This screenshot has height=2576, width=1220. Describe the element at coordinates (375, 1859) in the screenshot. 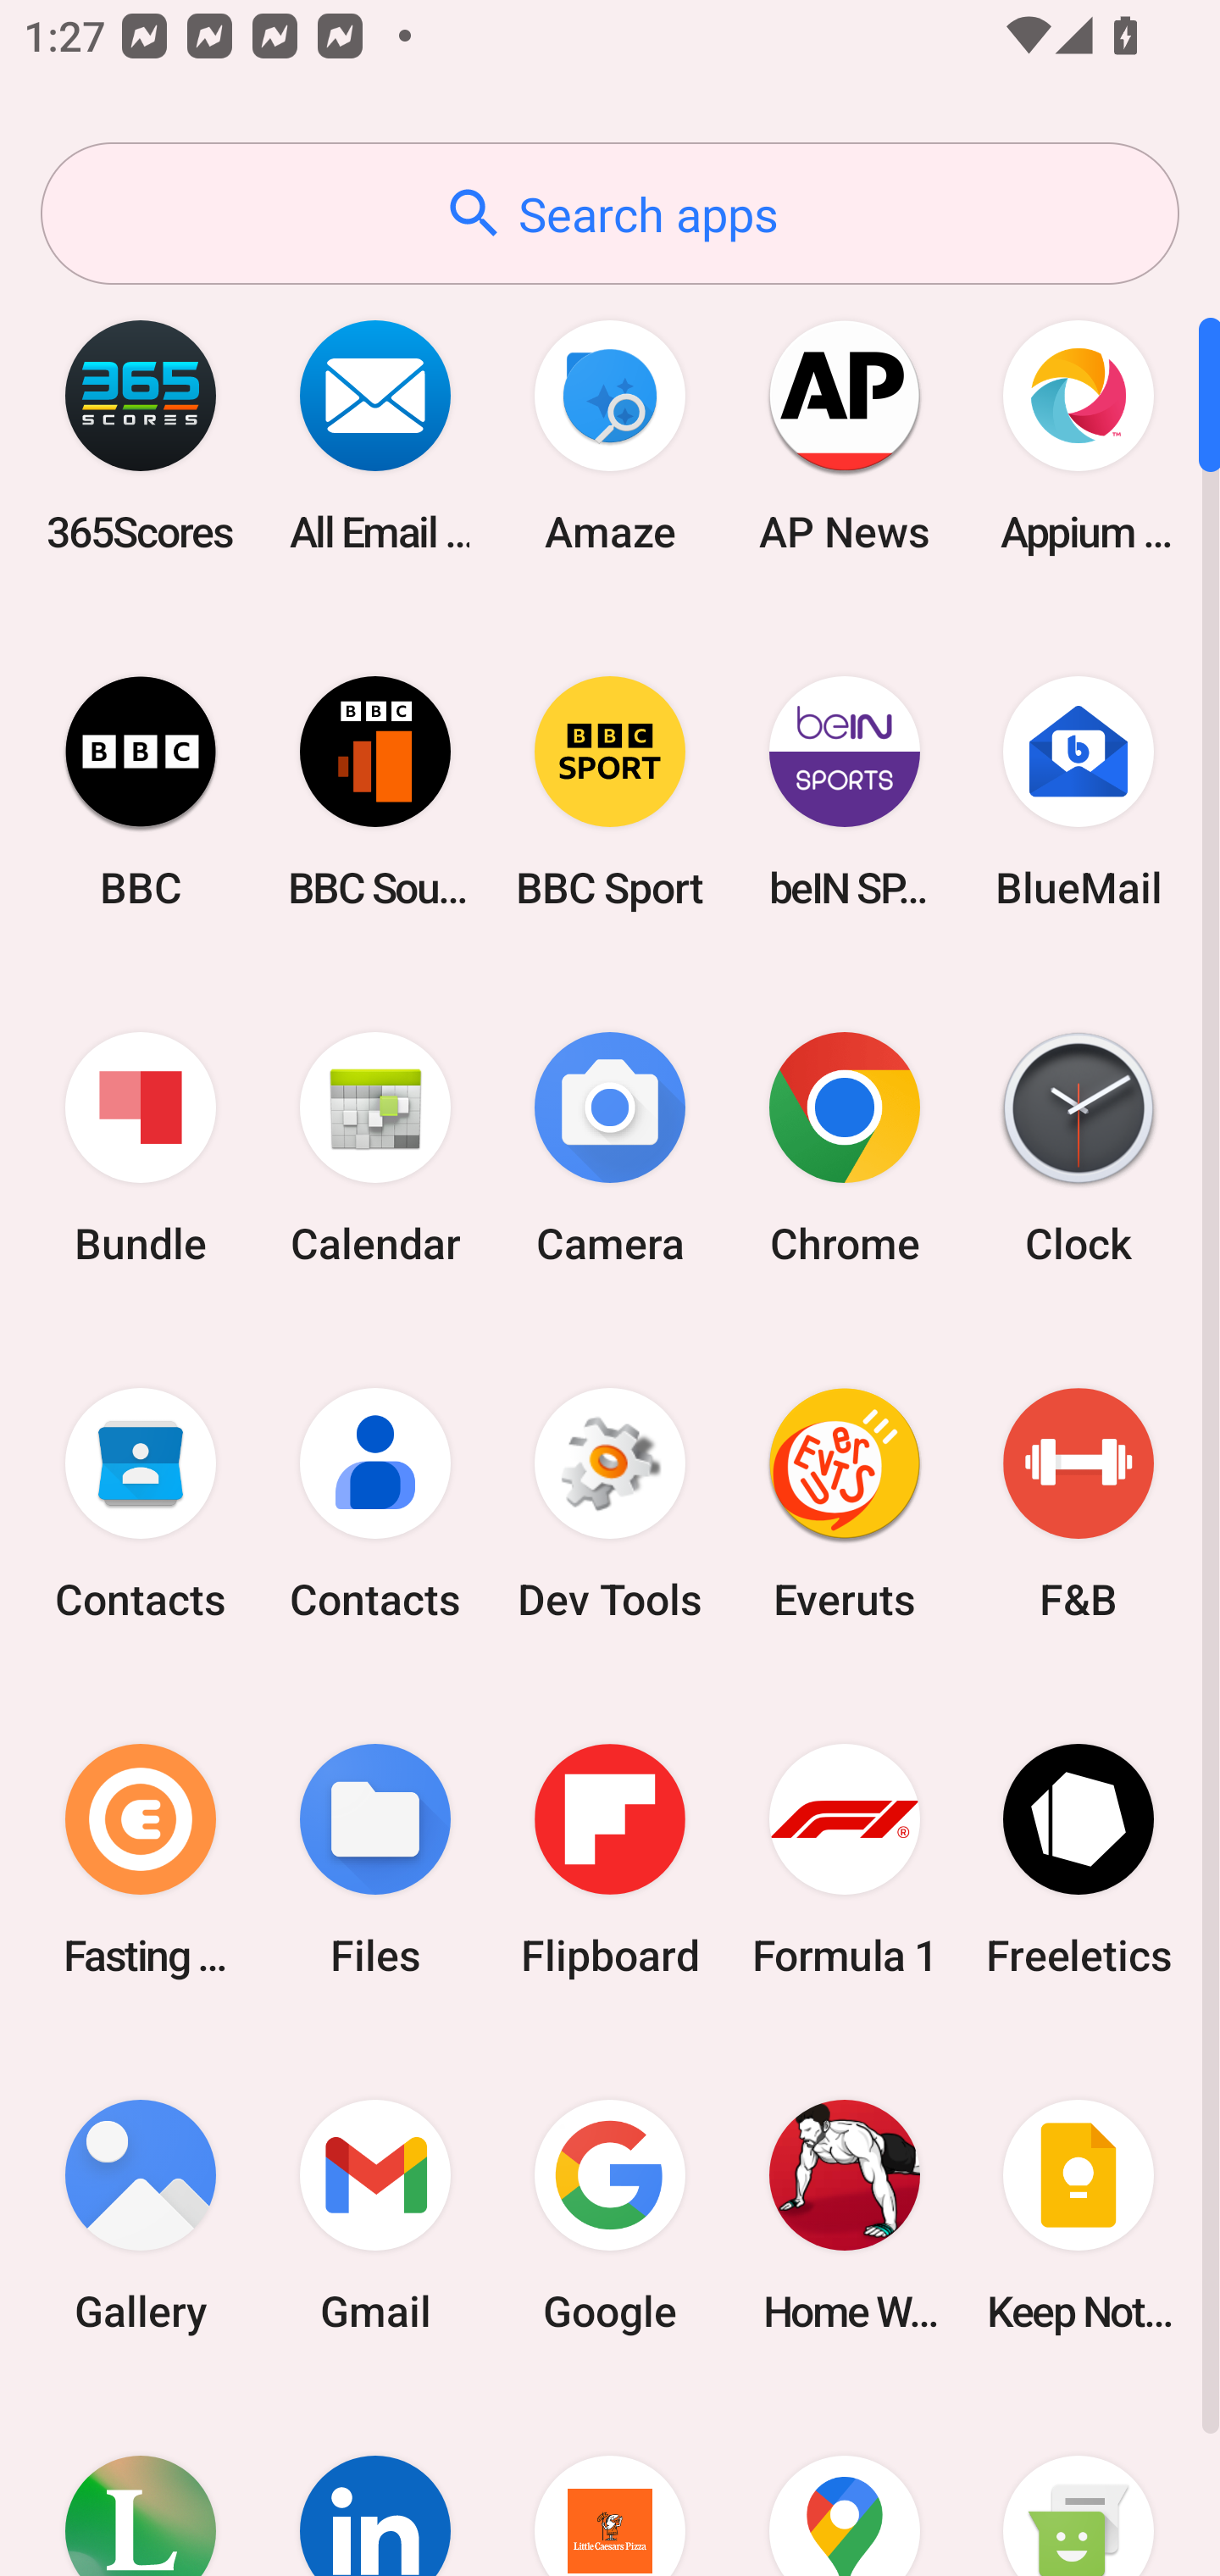

I see `Files` at that location.